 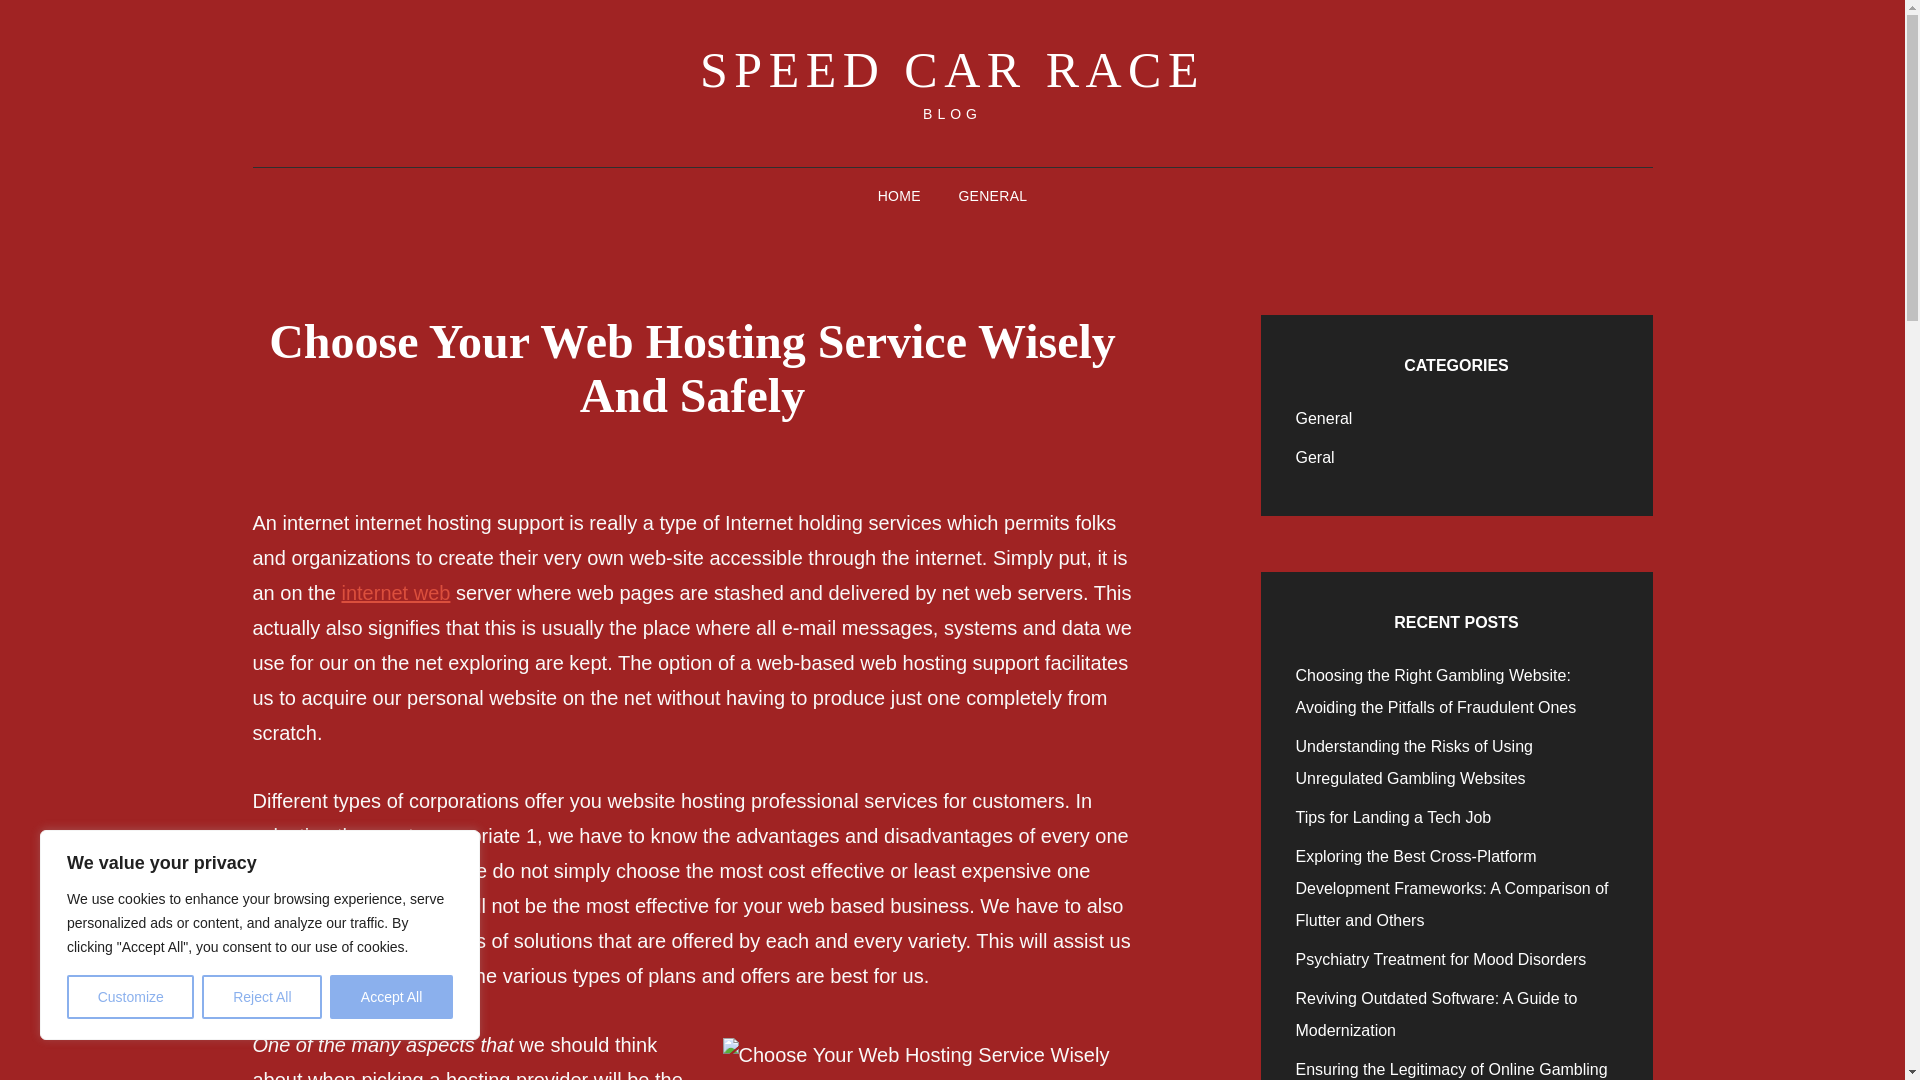 What do you see at coordinates (1452, 1070) in the screenshot?
I see `Ensuring the Legitimacy of Online Gambling Platforms` at bounding box center [1452, 1070].